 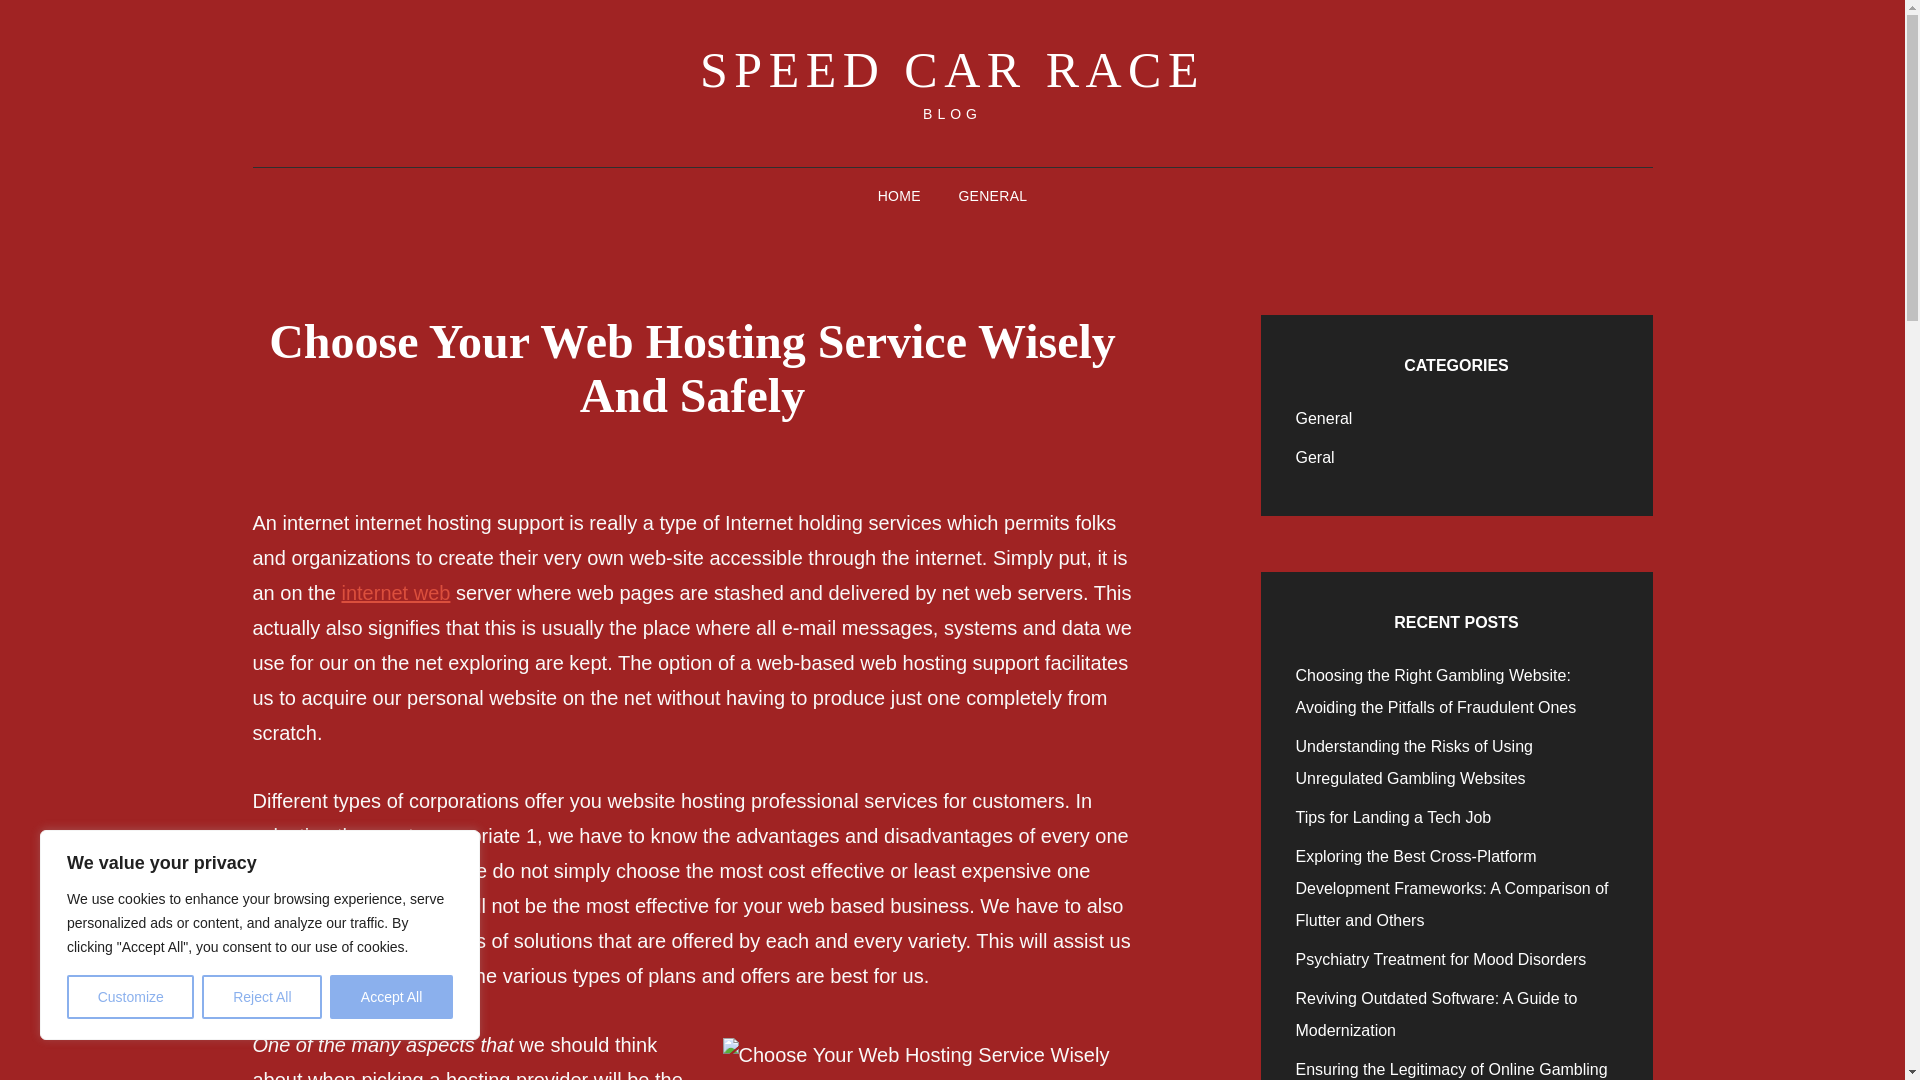 What do you see at coordinates (1452, 1070) in the screenshot?
I see `Ensuring the Legitimacy of Online Gambling Platforms` at bounding box center [1452, 1070].